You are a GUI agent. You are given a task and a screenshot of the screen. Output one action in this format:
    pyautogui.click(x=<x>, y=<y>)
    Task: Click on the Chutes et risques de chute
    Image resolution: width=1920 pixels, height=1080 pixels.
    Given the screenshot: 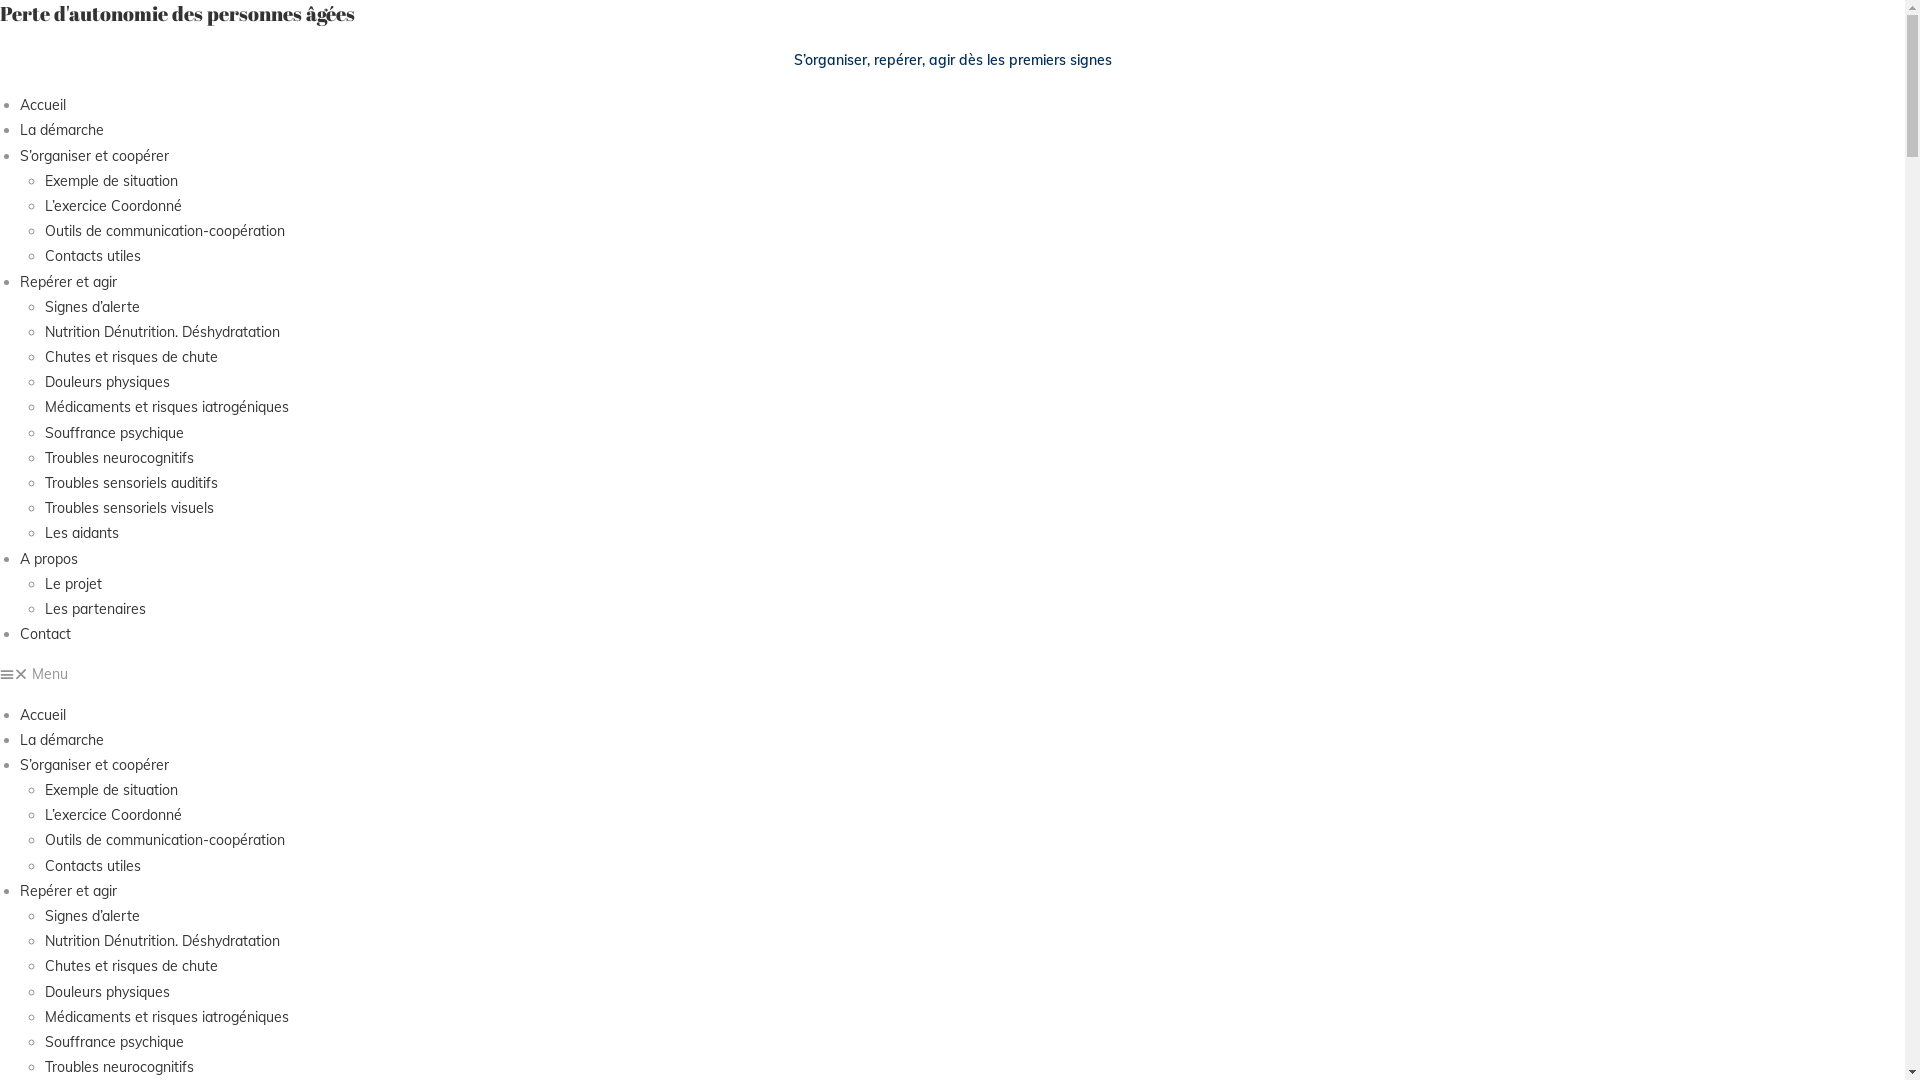 What is the action you would take?
    pyautogui.click(x=132, y=357)
    